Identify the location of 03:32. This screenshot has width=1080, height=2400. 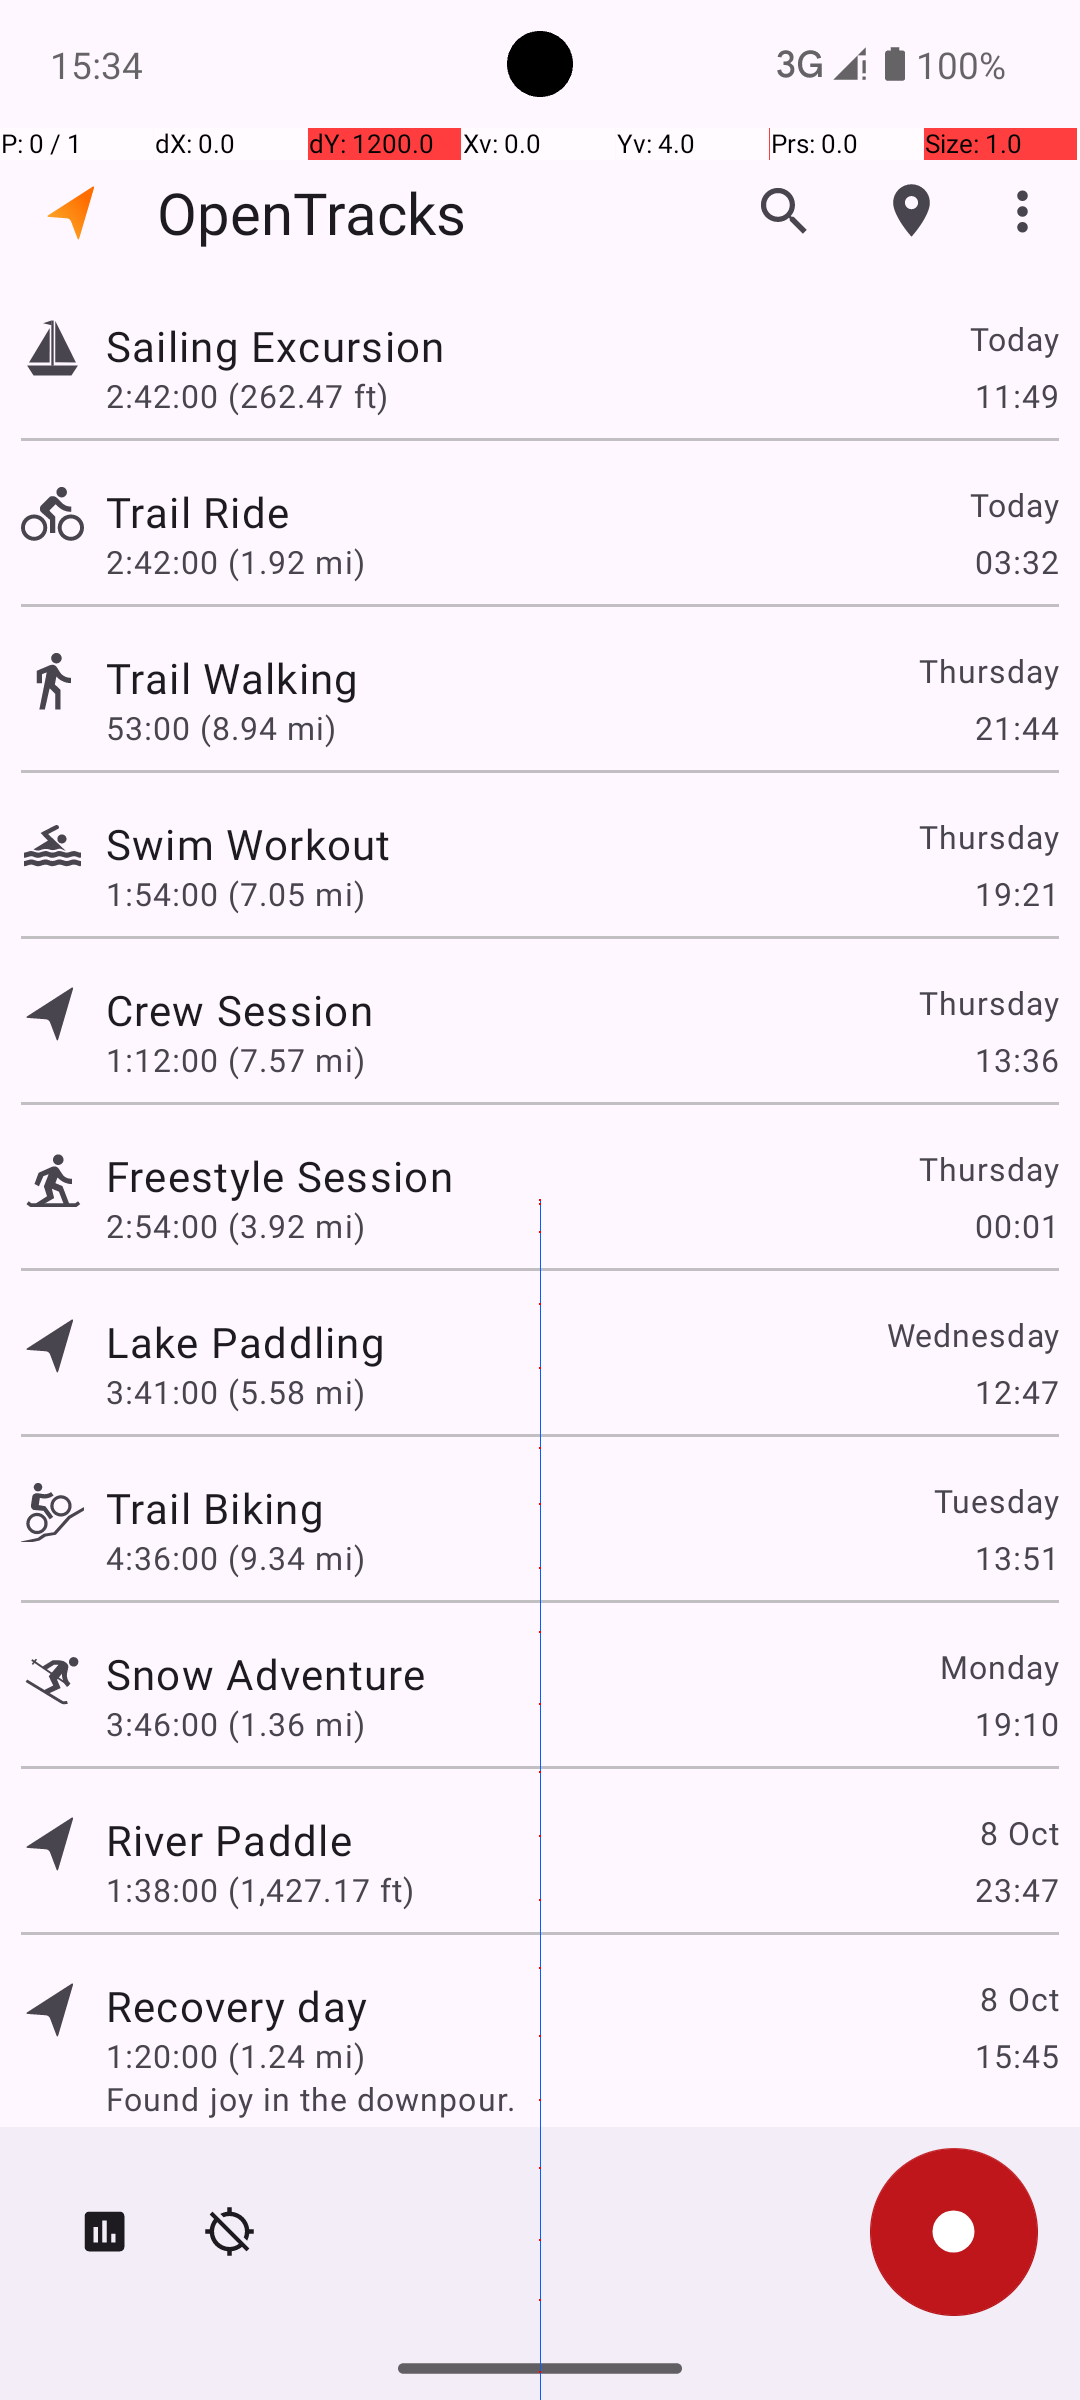
(1016, 562).